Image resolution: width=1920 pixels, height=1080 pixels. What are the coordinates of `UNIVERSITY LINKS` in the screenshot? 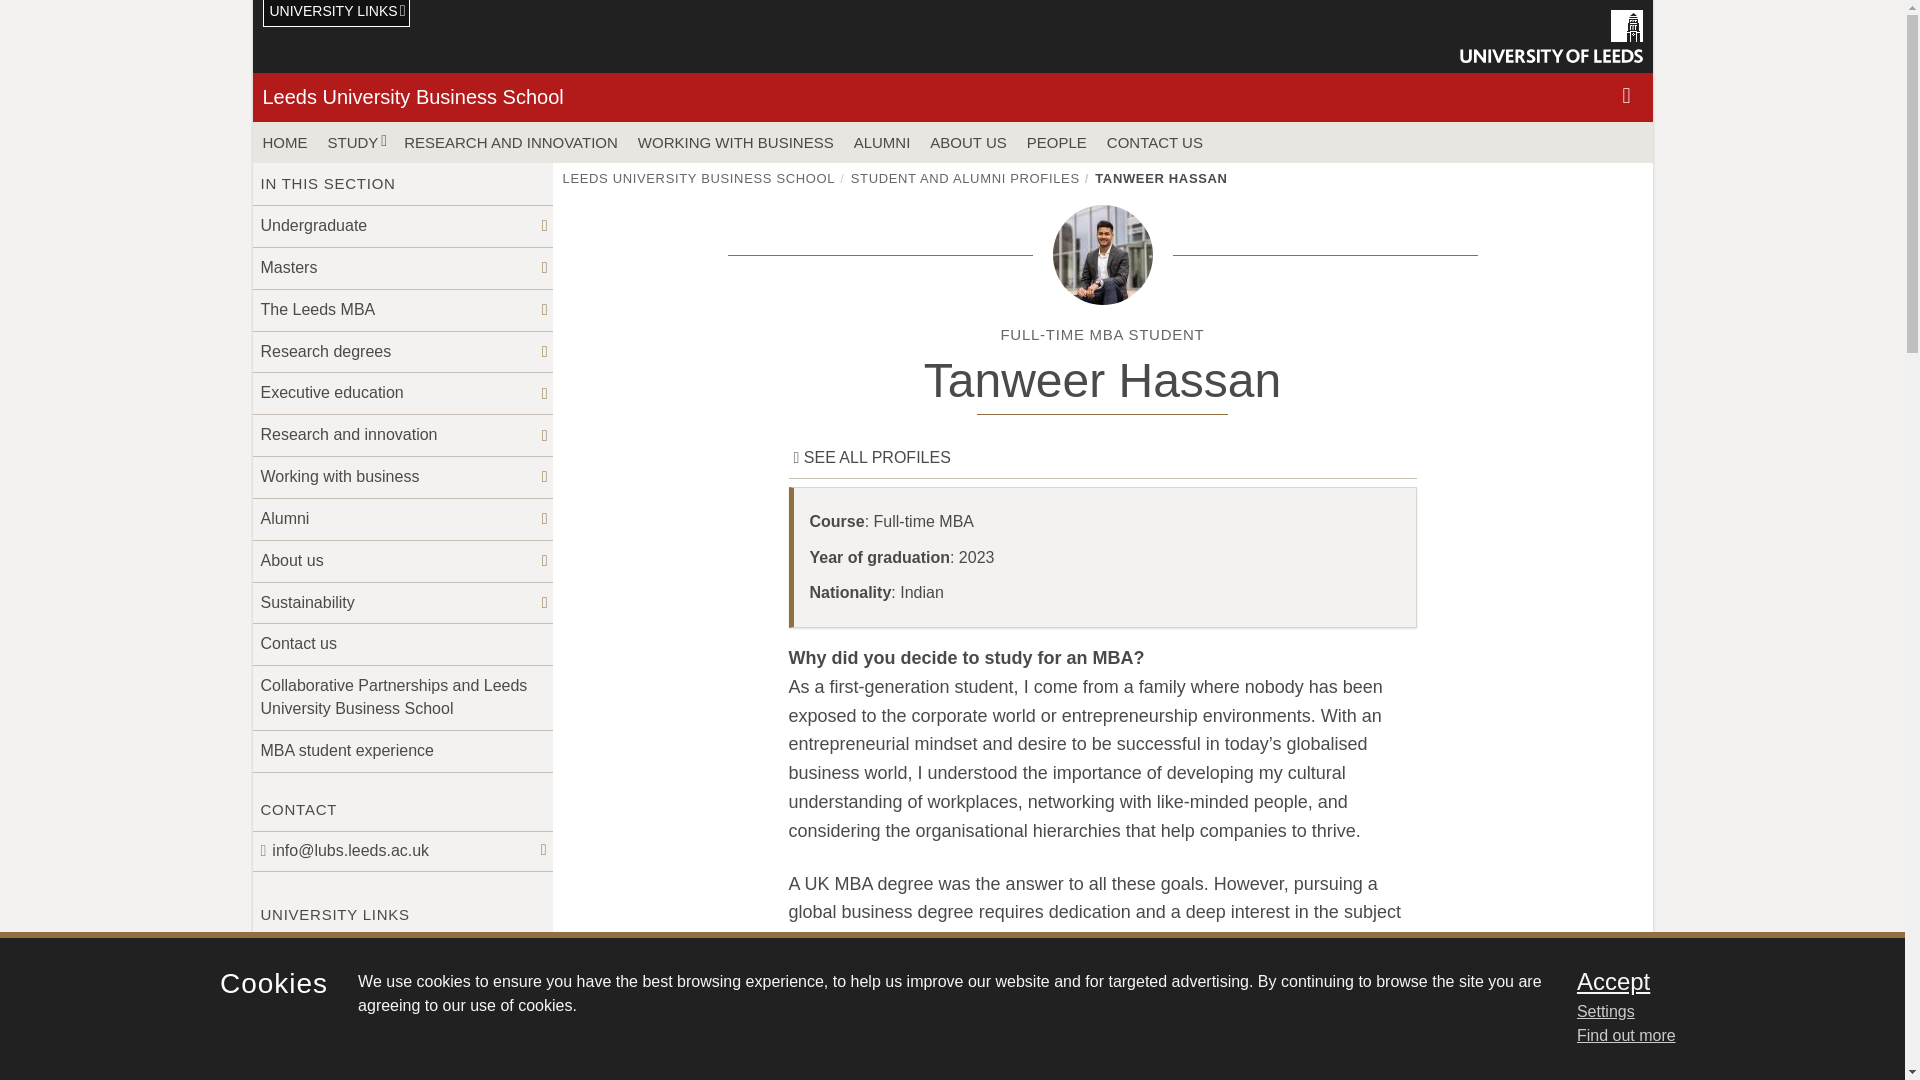 It's located at (336, 14).